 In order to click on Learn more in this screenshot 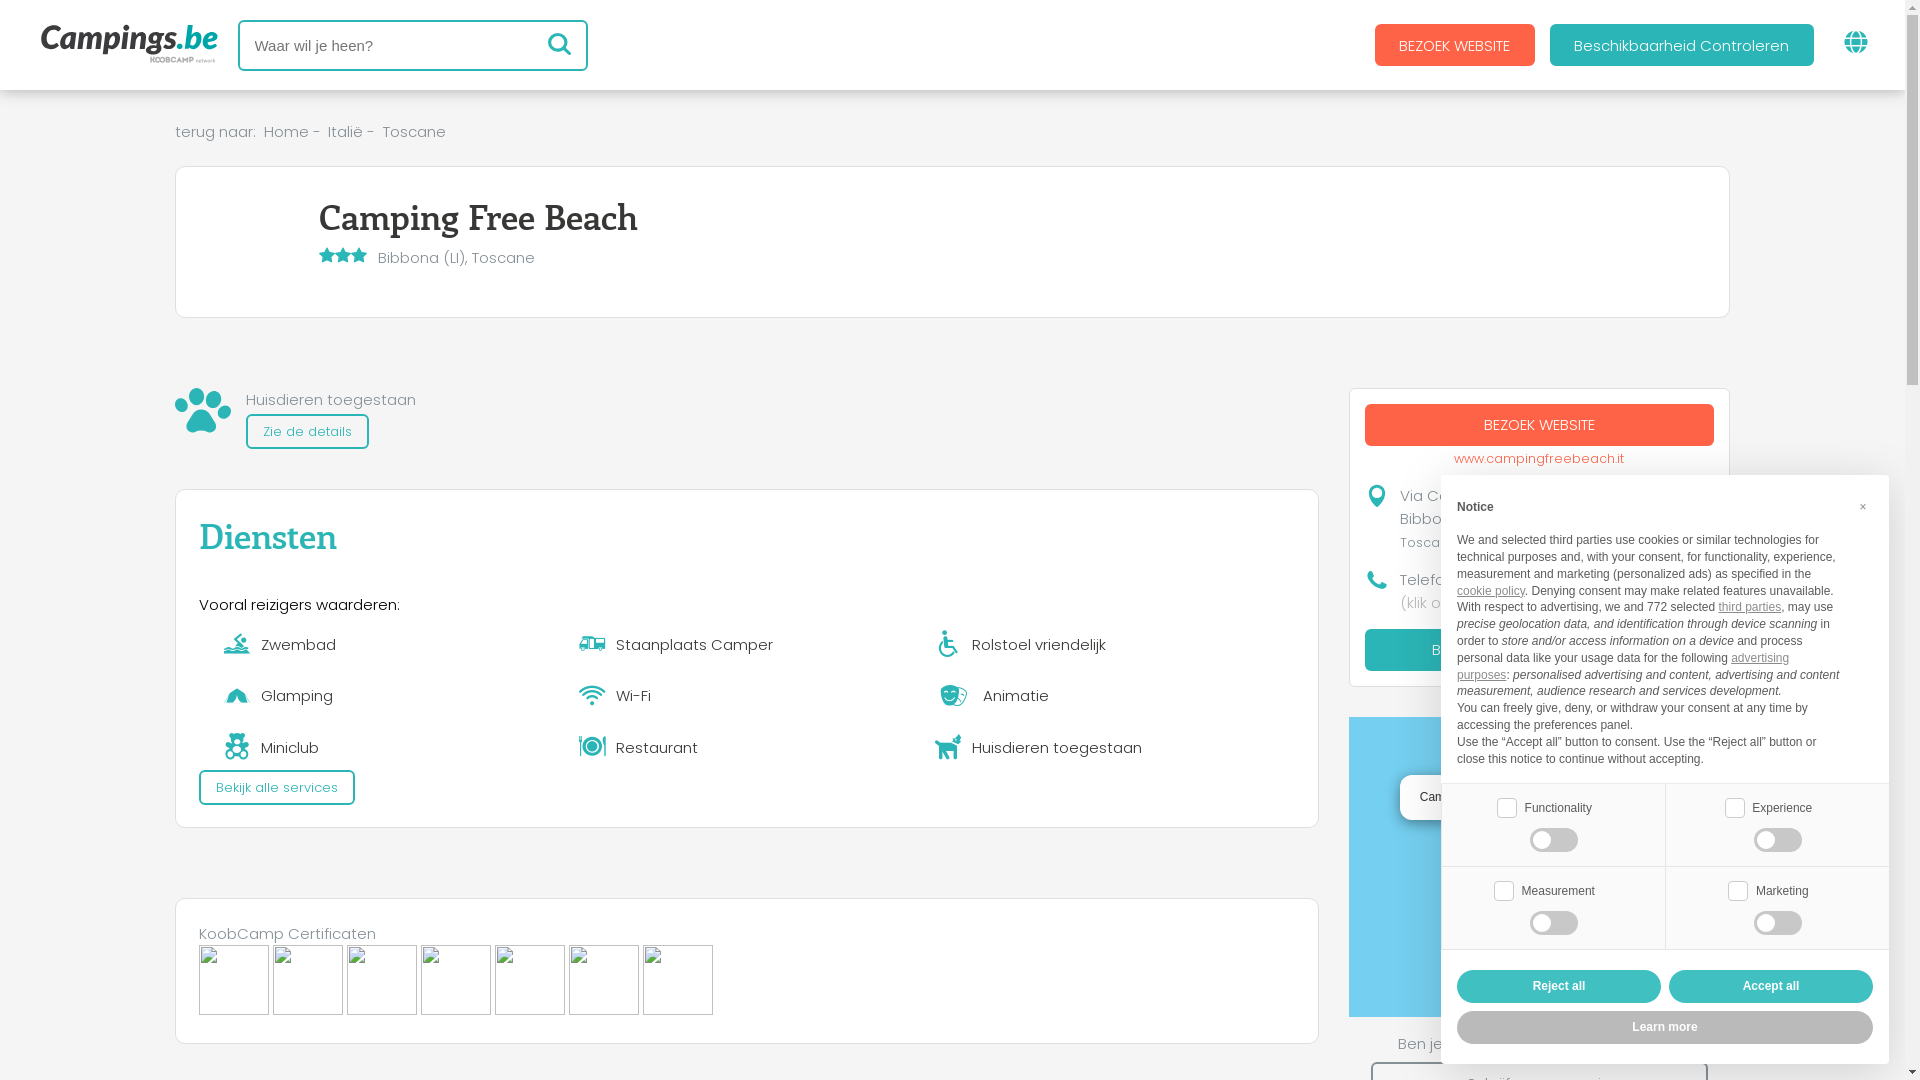, I will do `click(1665, 1028)`.